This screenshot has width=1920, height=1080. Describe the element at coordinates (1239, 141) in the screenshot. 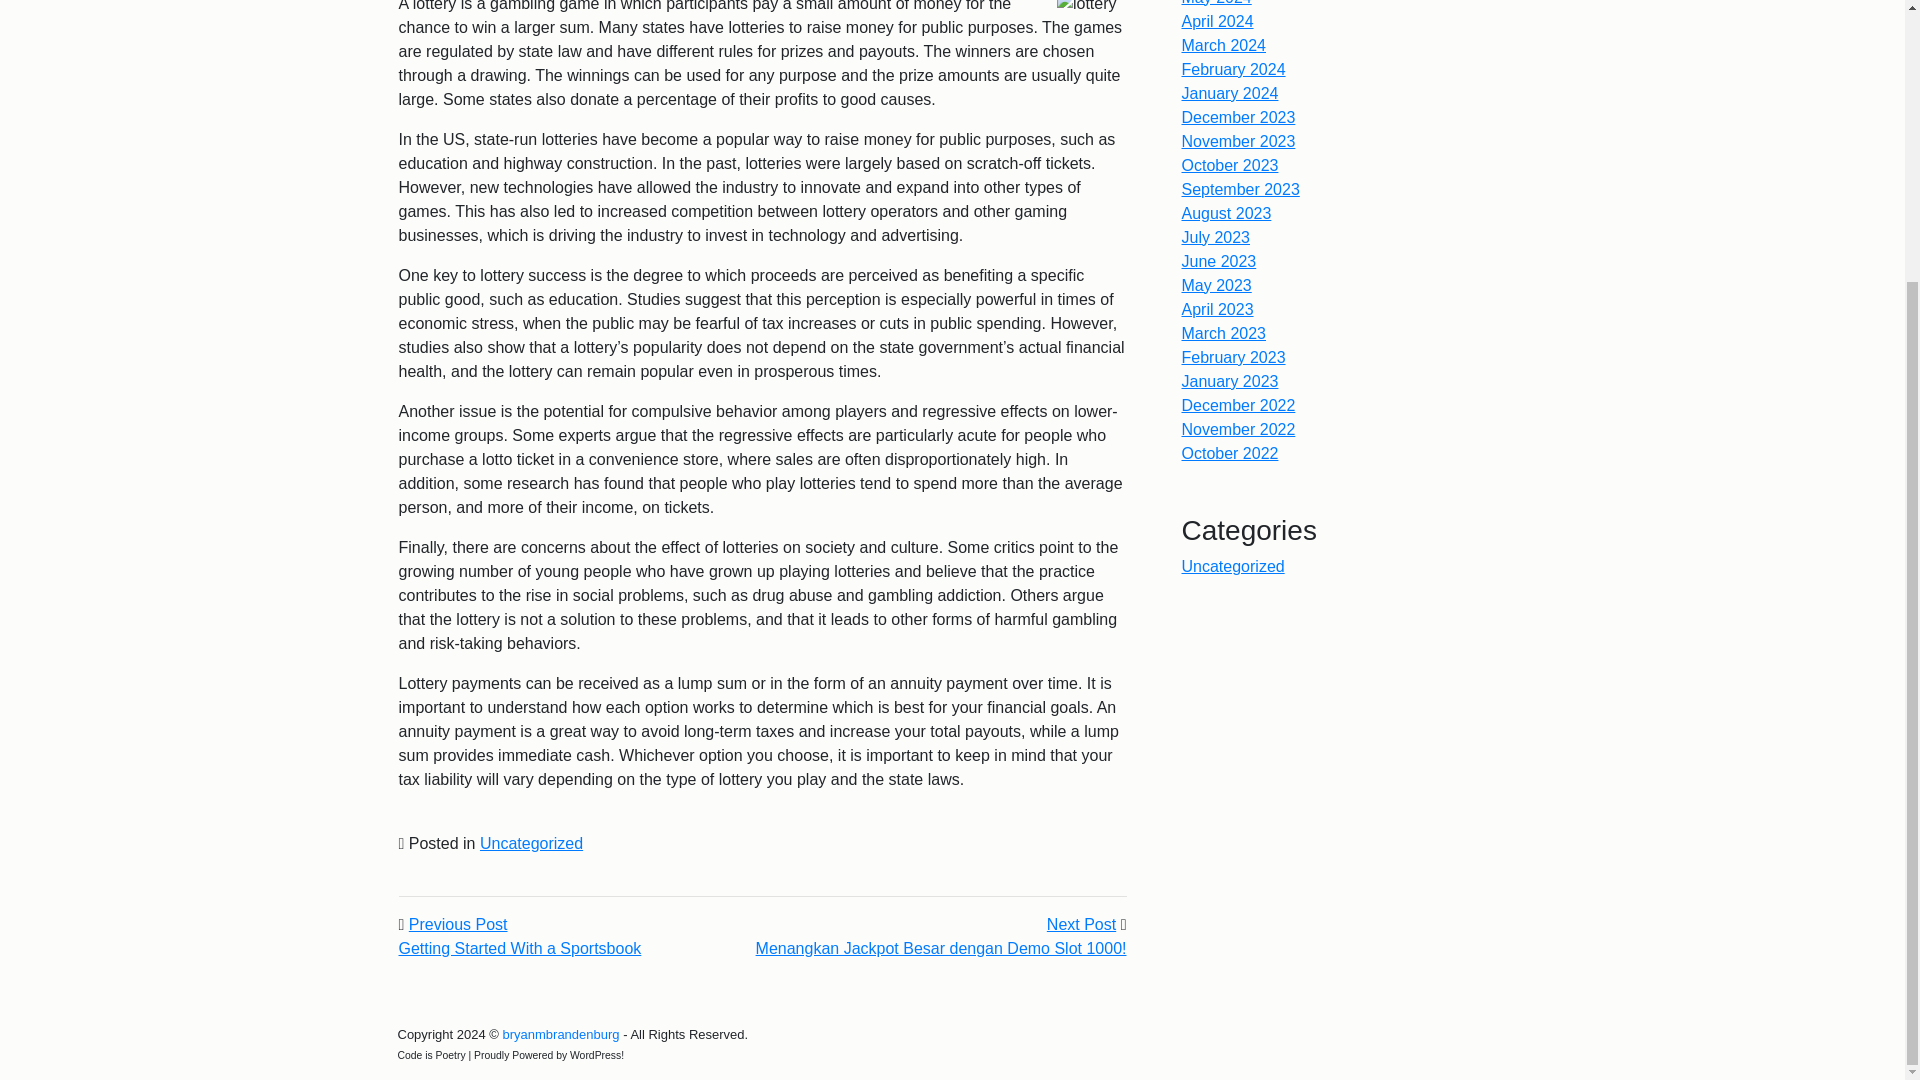

I see `November 2023` at that location.